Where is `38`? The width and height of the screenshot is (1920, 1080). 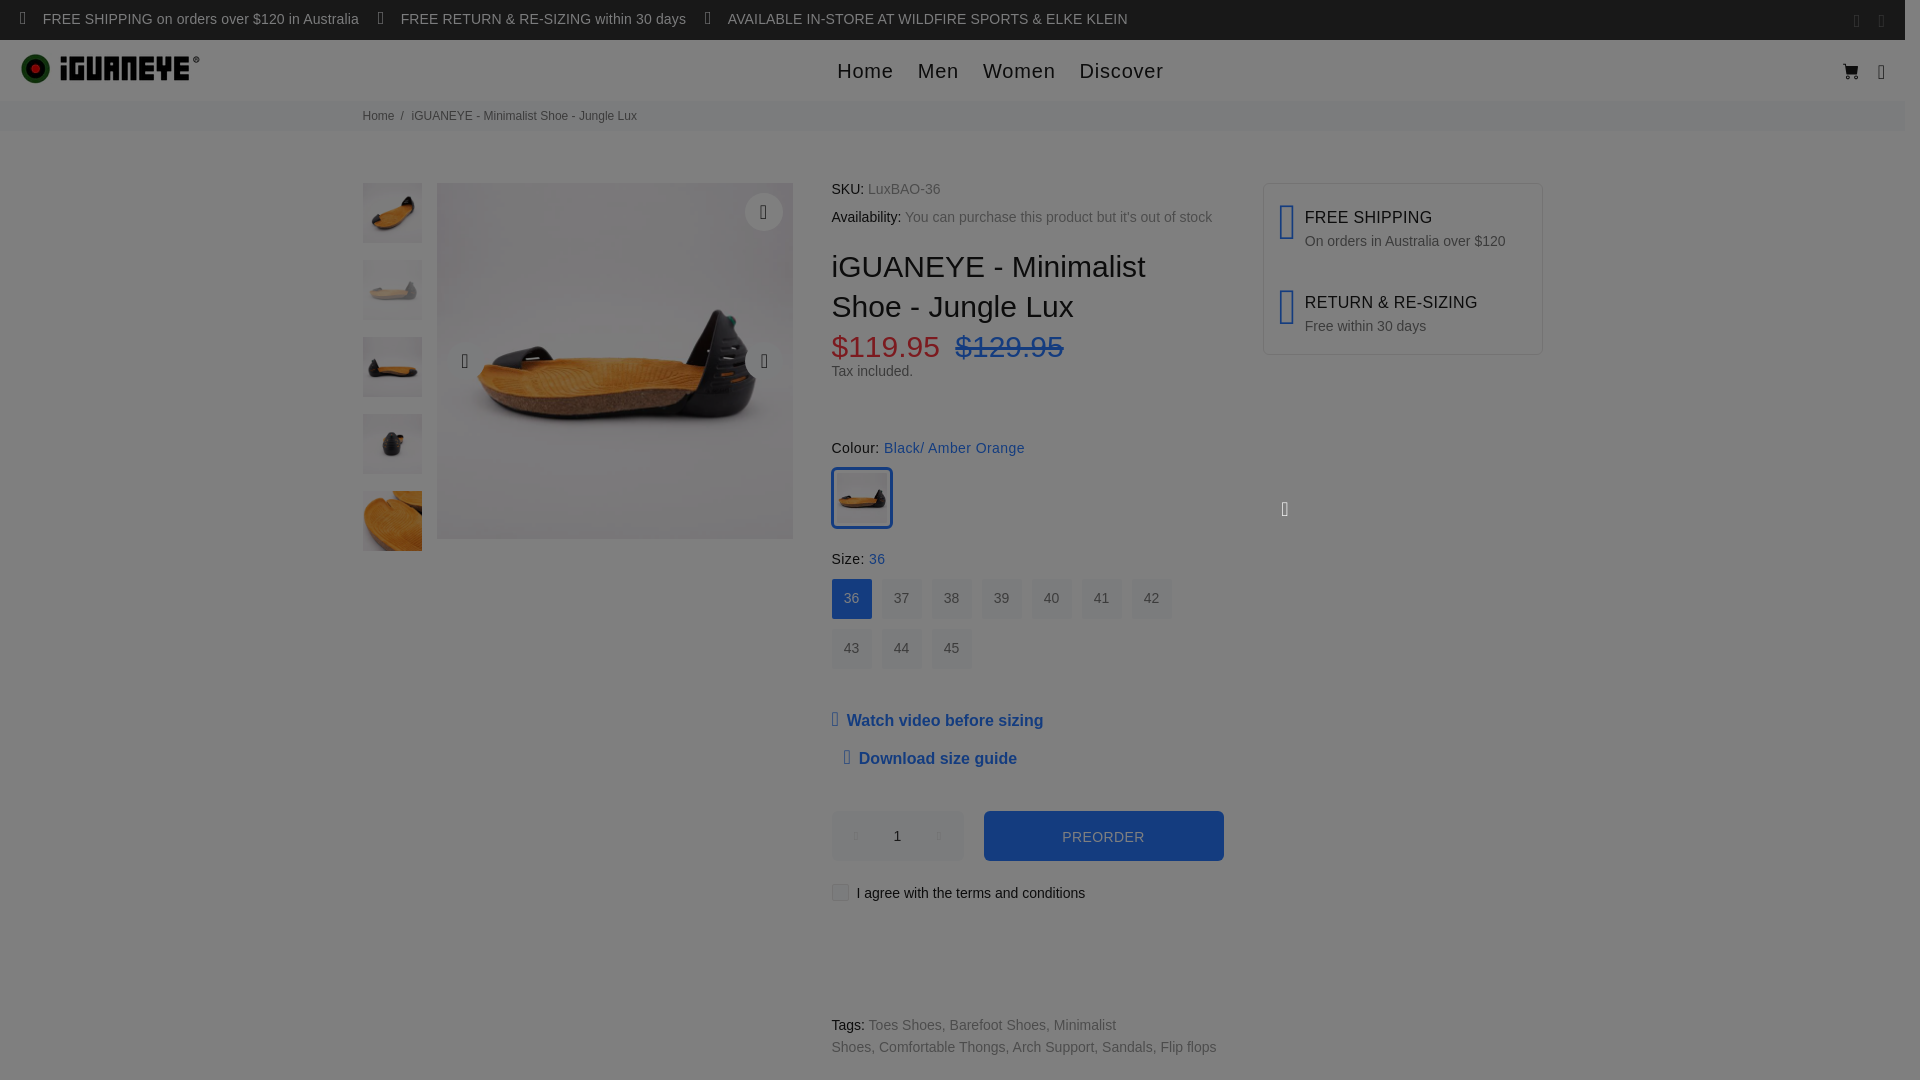
38 is located at coordinates (952, 599).